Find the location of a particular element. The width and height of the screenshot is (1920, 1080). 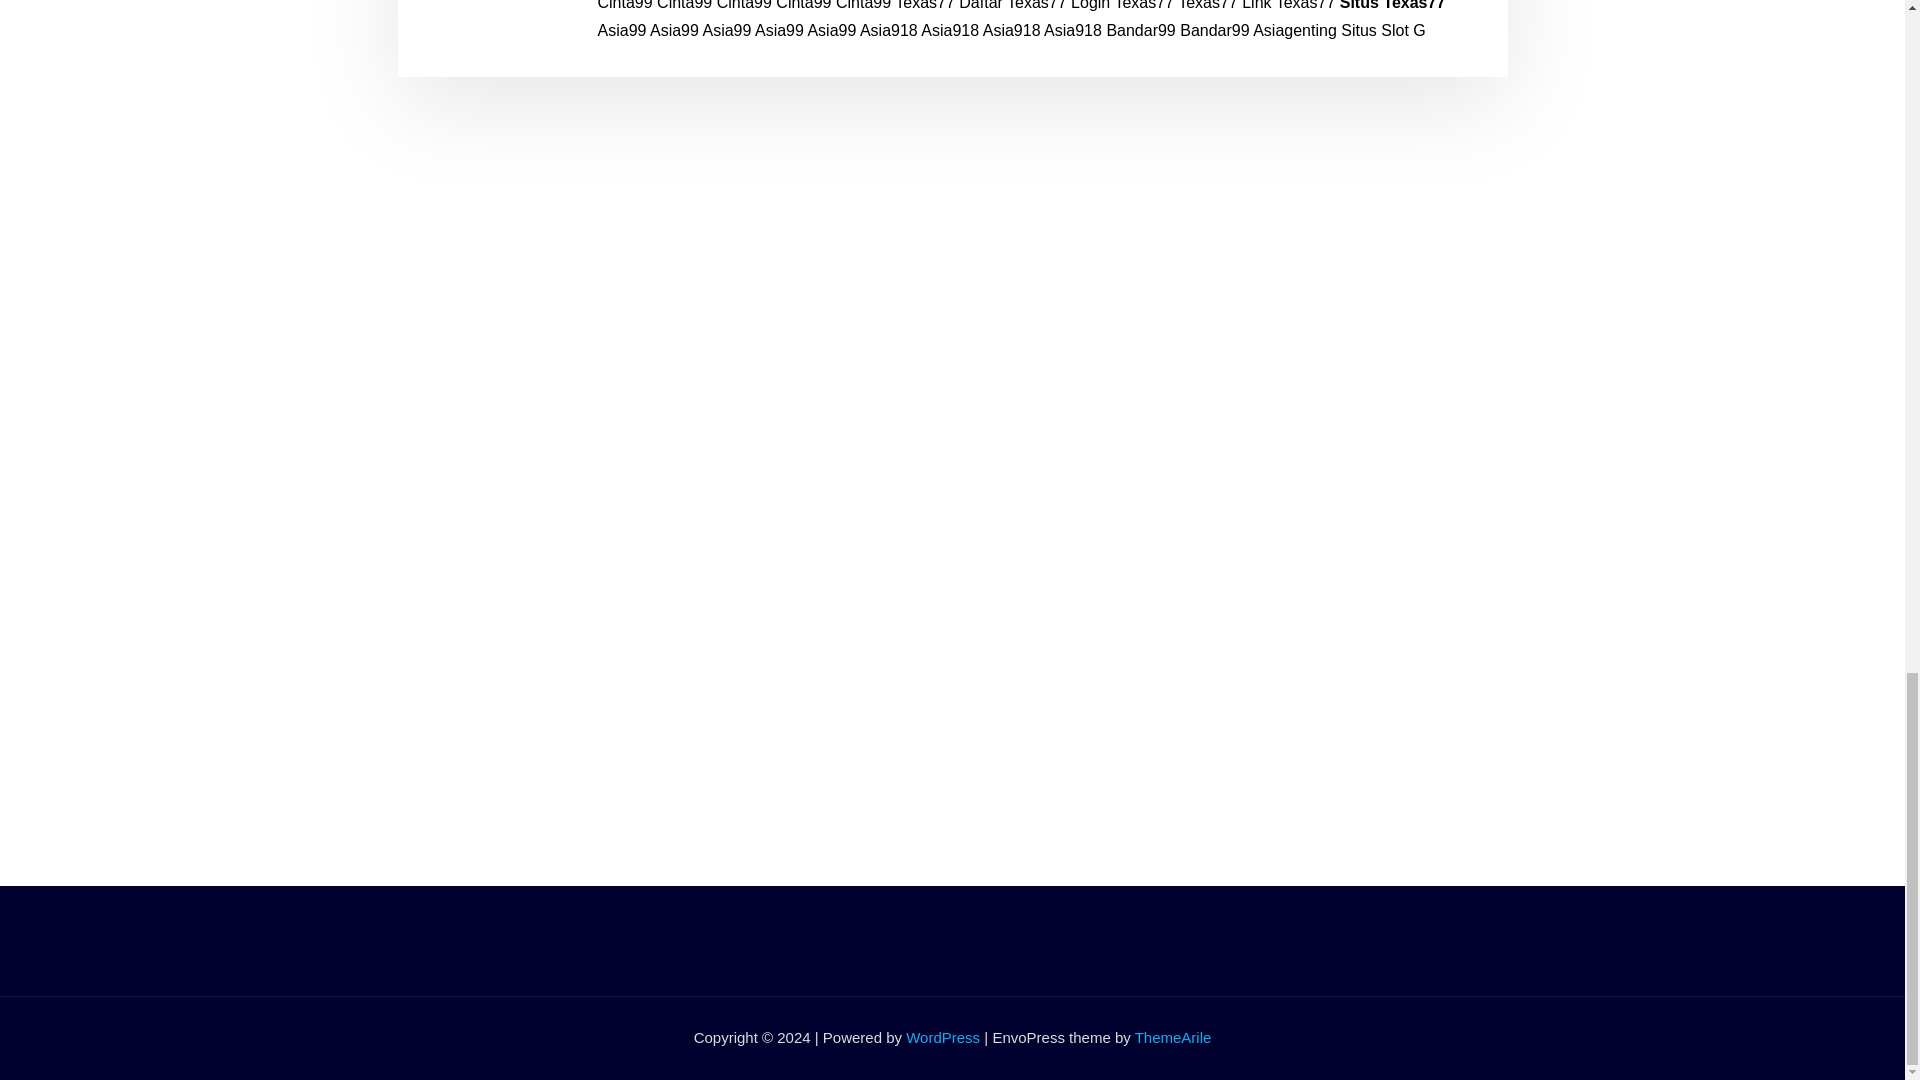

Login Texas77 is located at coordinates (1122, 5).